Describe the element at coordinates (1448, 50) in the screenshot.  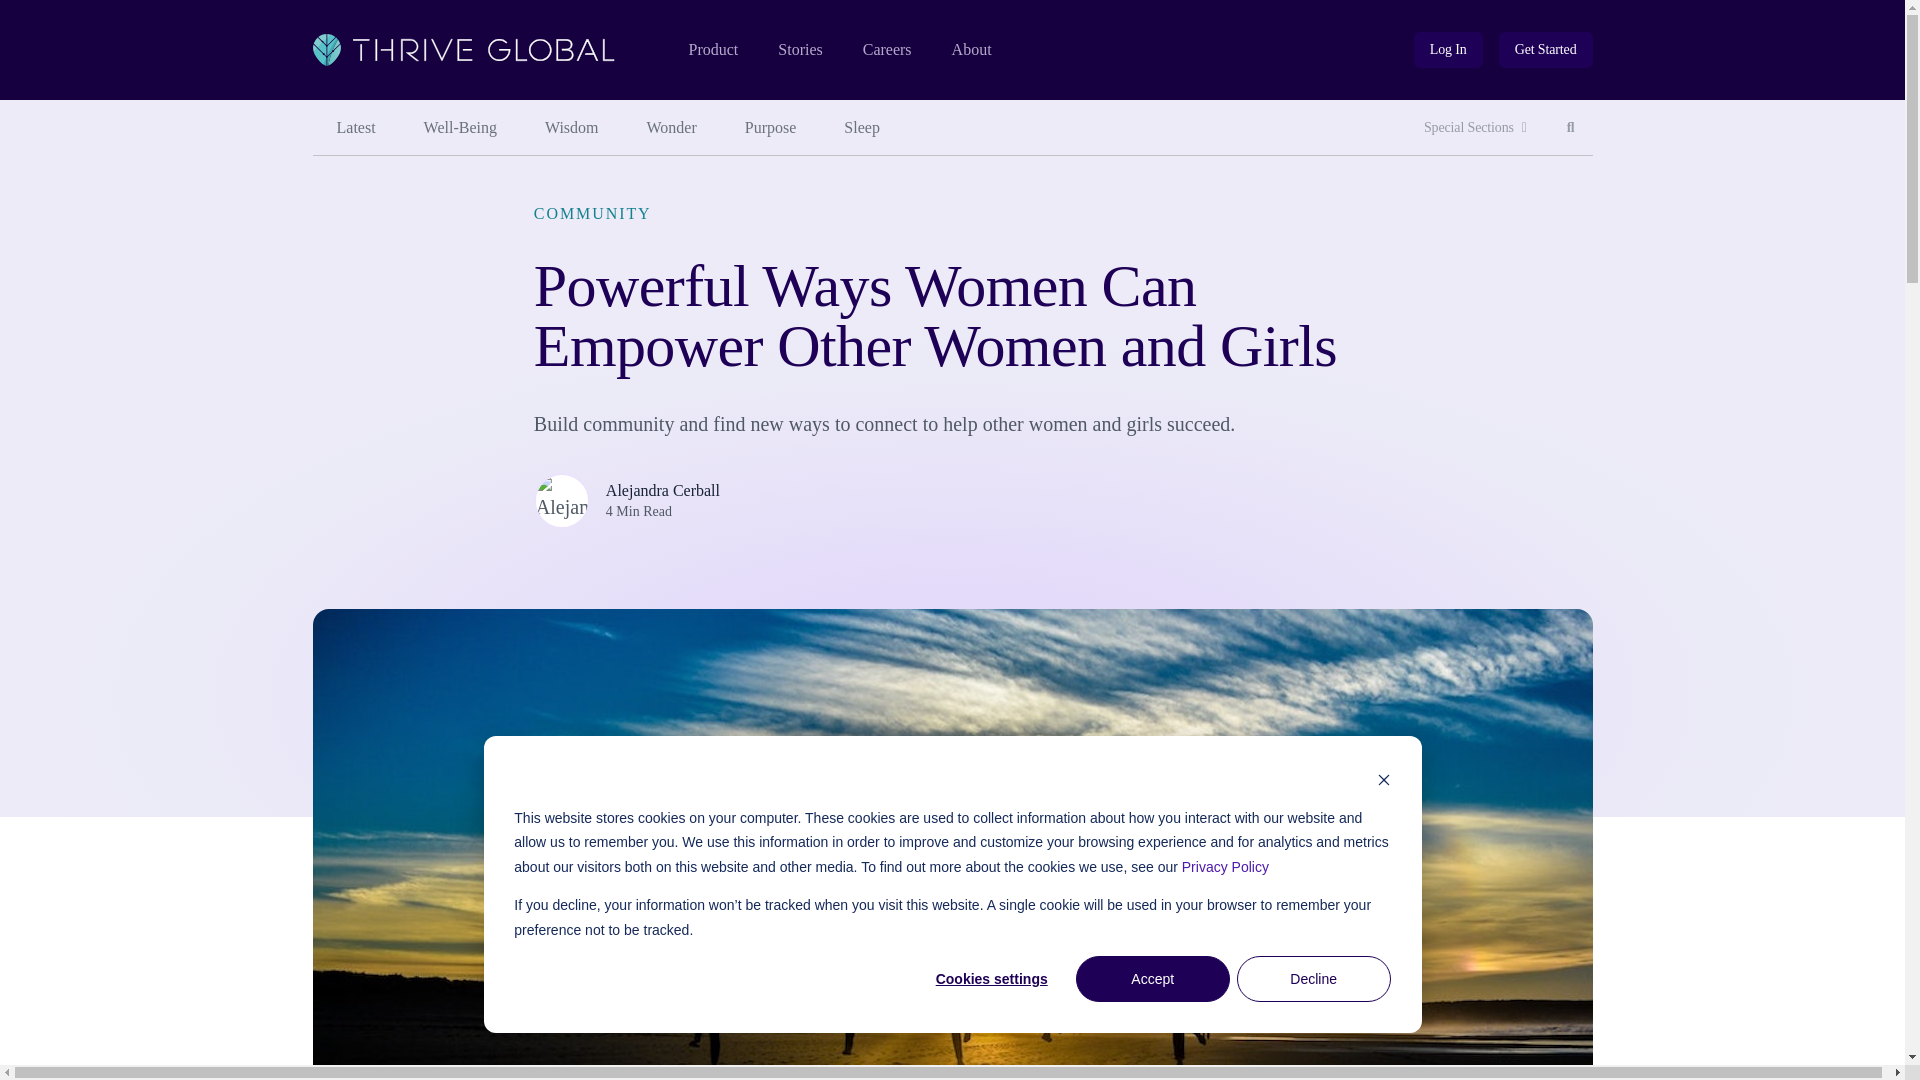
I see `Product` at that location.